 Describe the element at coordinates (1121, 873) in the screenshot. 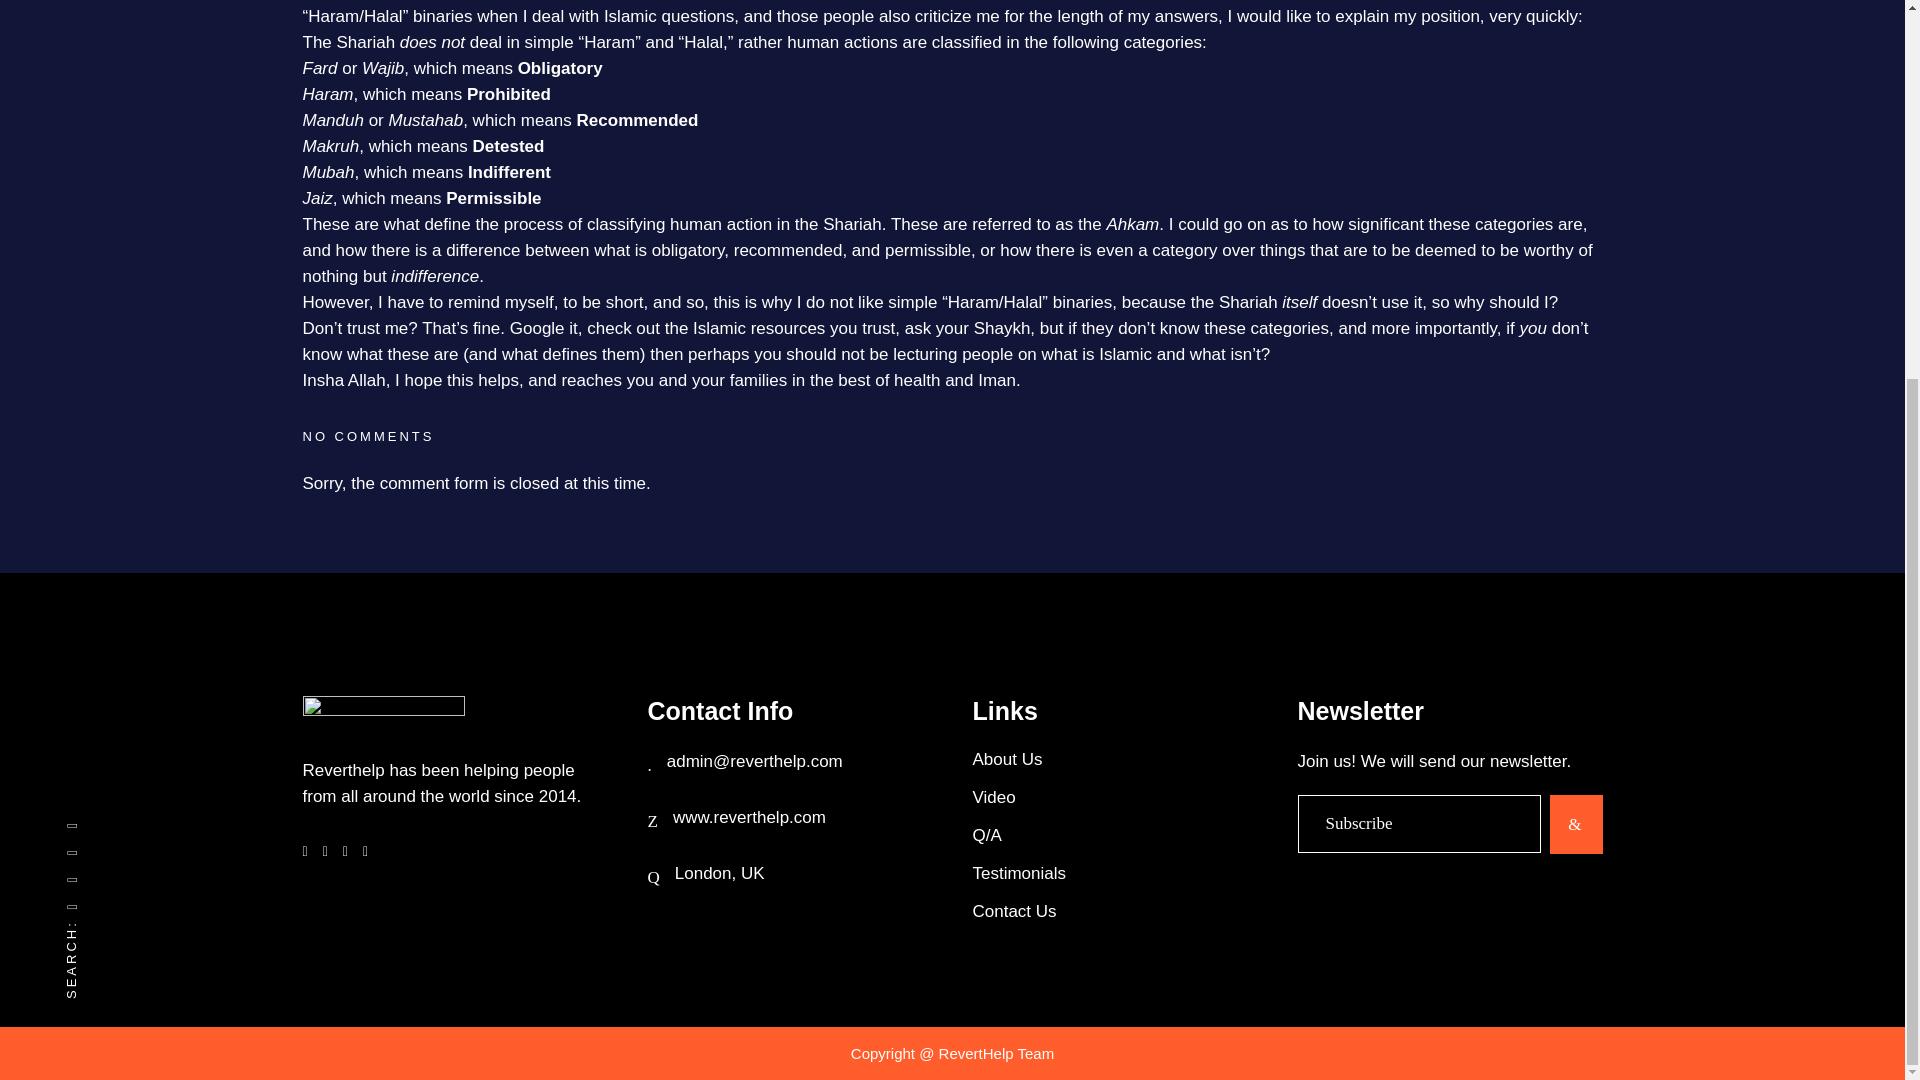

I see `Testimonials` at that location.